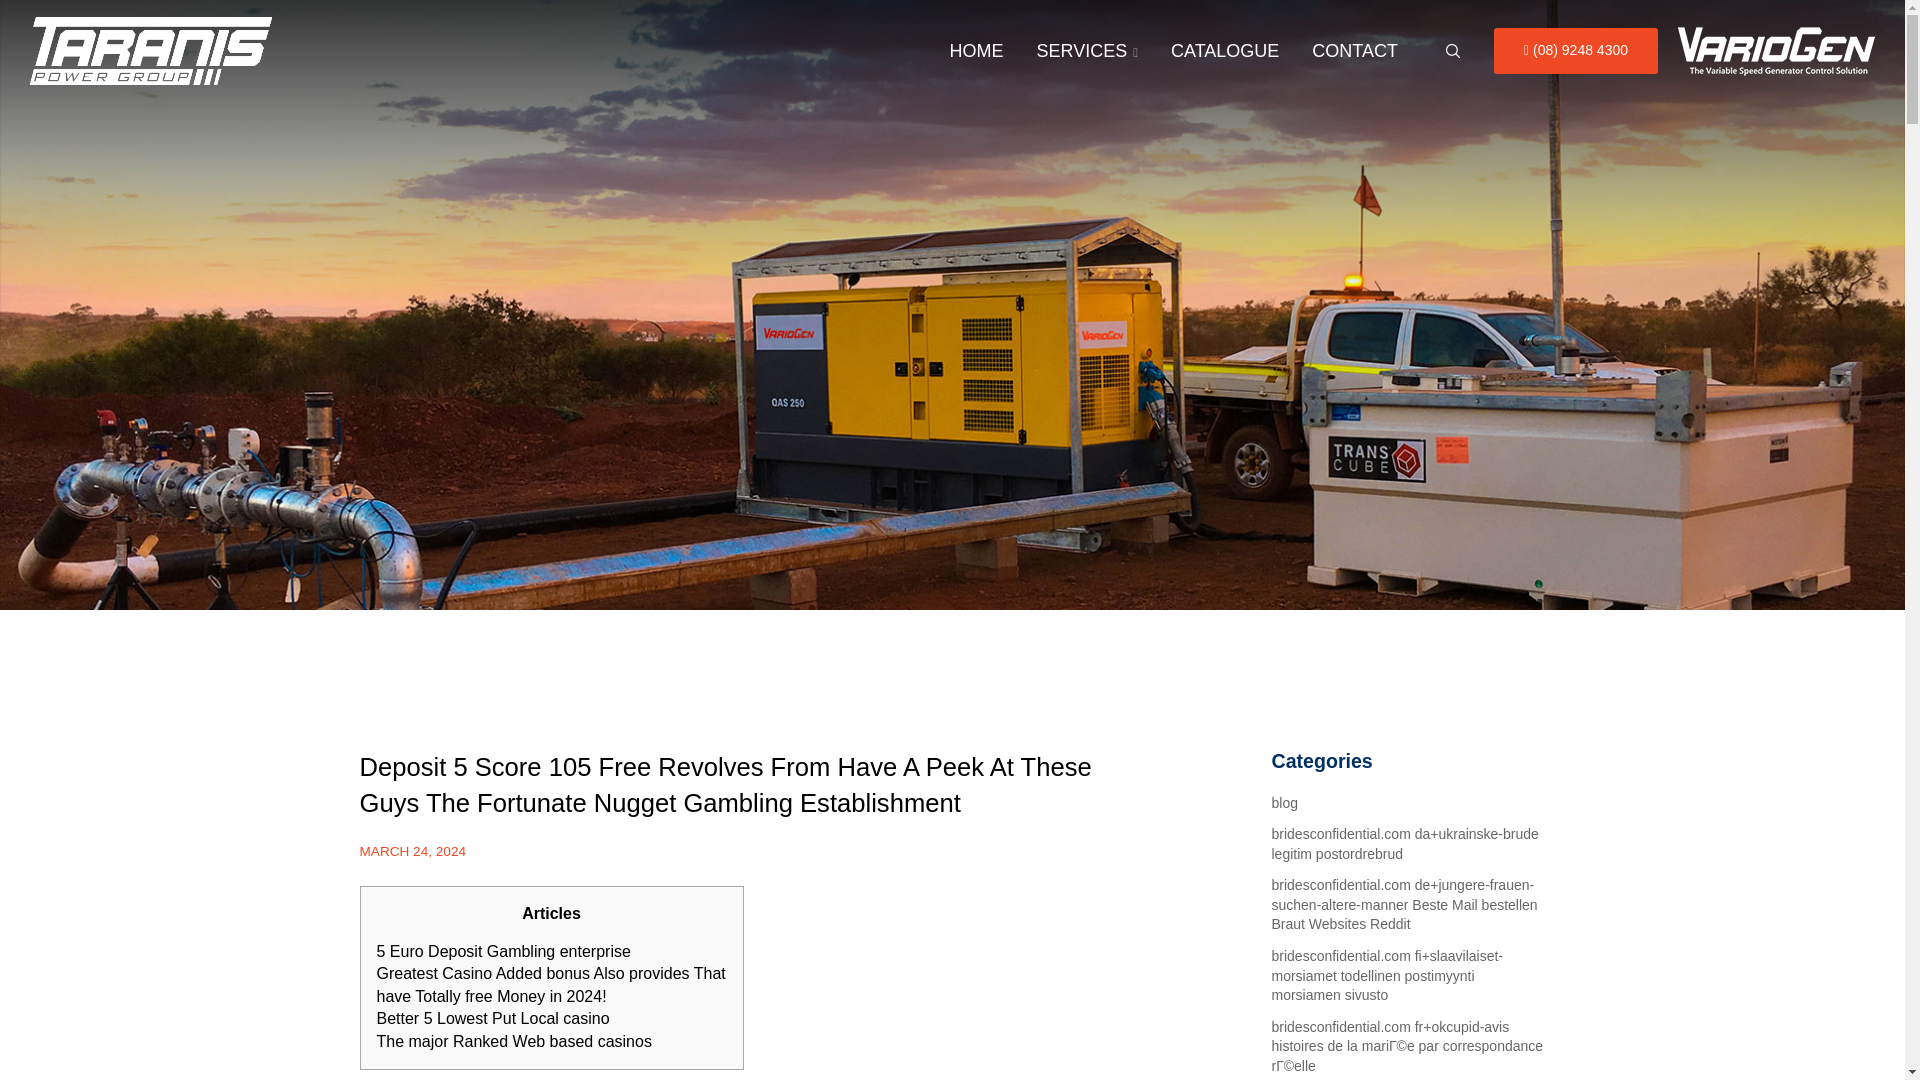  What do you see at coordinates (976, 52) in the screenshot?
I see `HOME` at bounding box center [976, 52].